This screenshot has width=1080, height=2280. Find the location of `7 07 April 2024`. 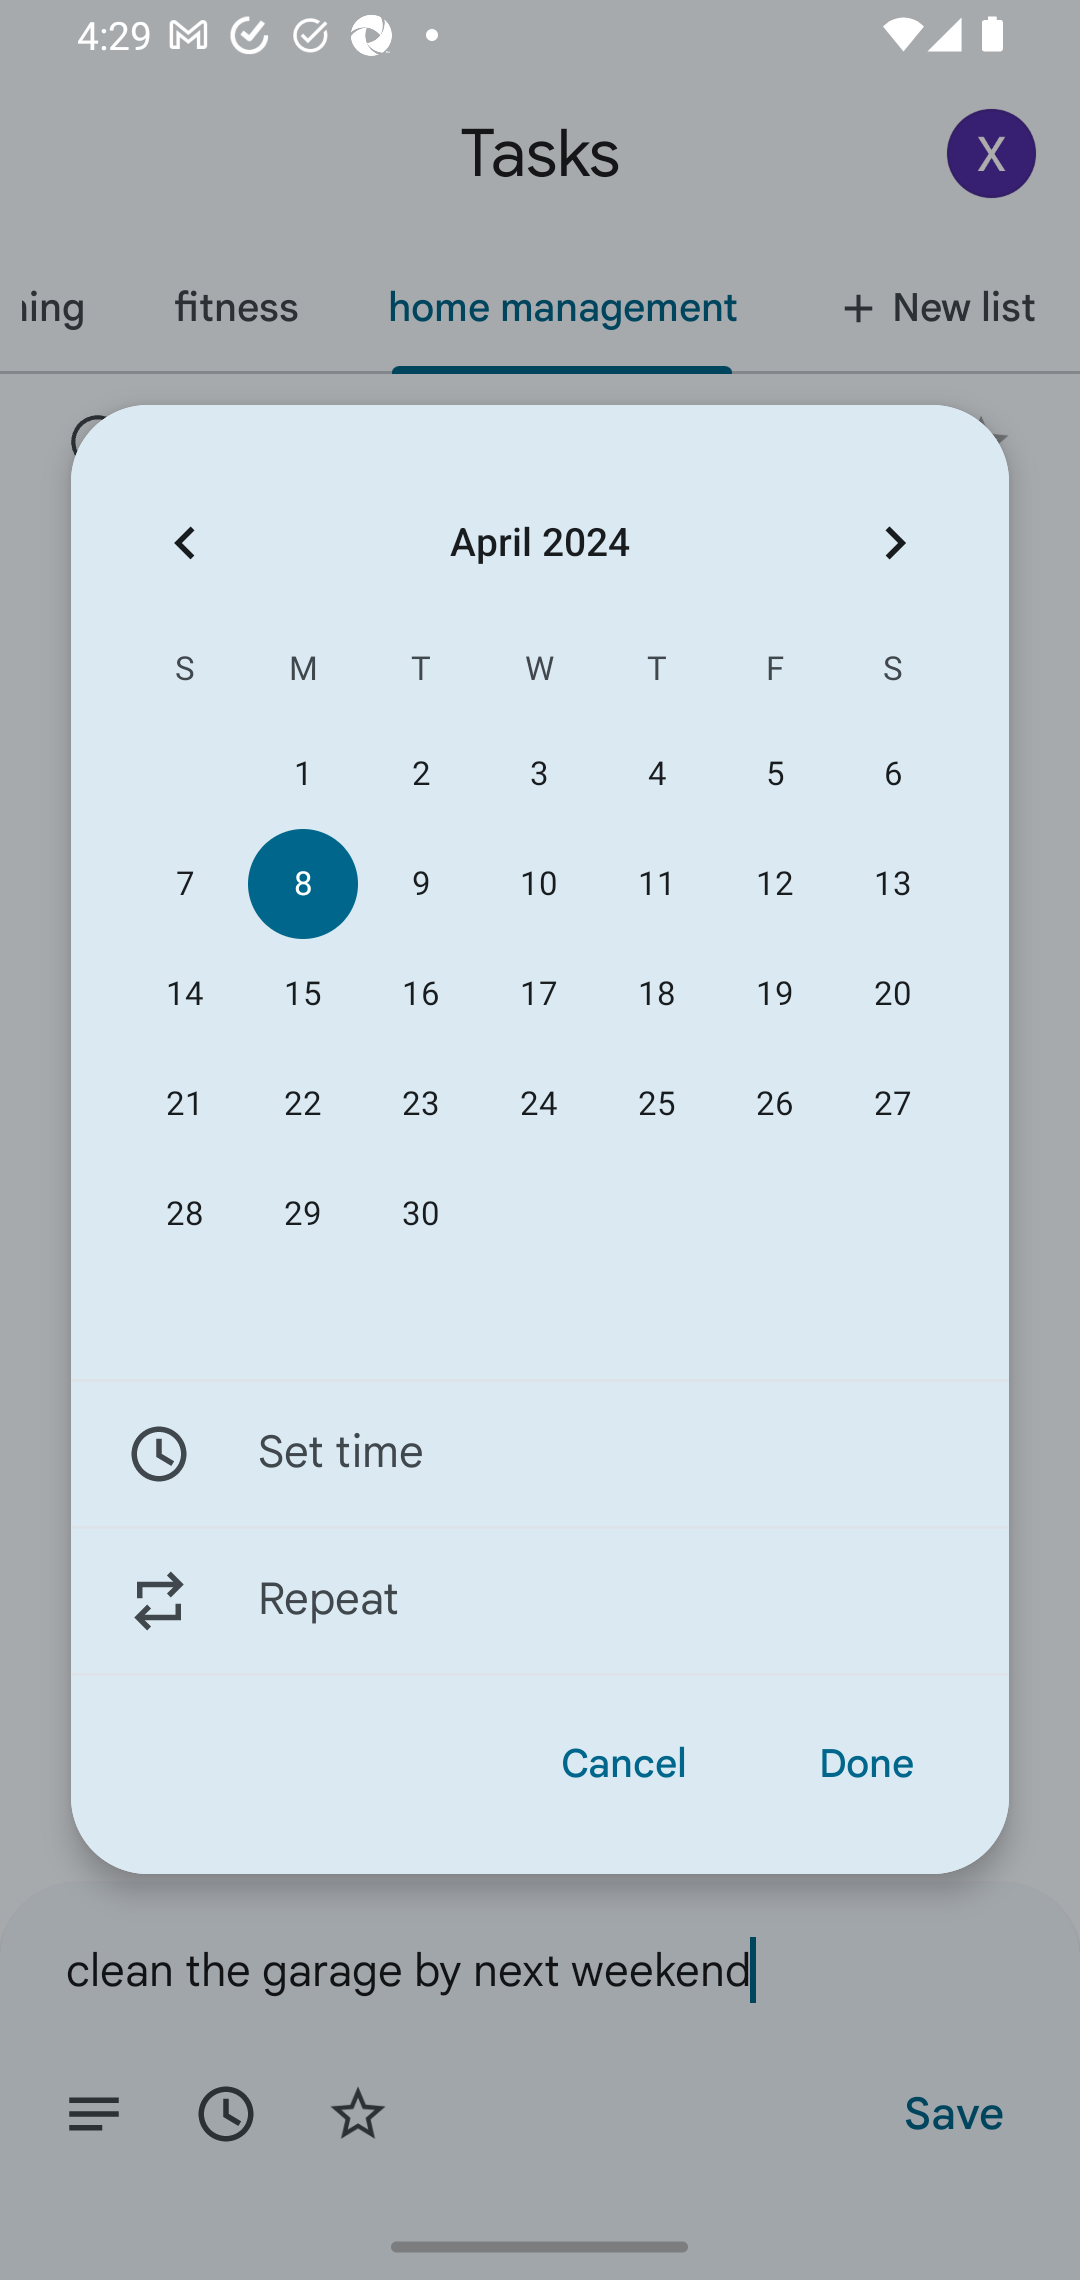

7 07 April 2024 is located at coordinates (185, 884).